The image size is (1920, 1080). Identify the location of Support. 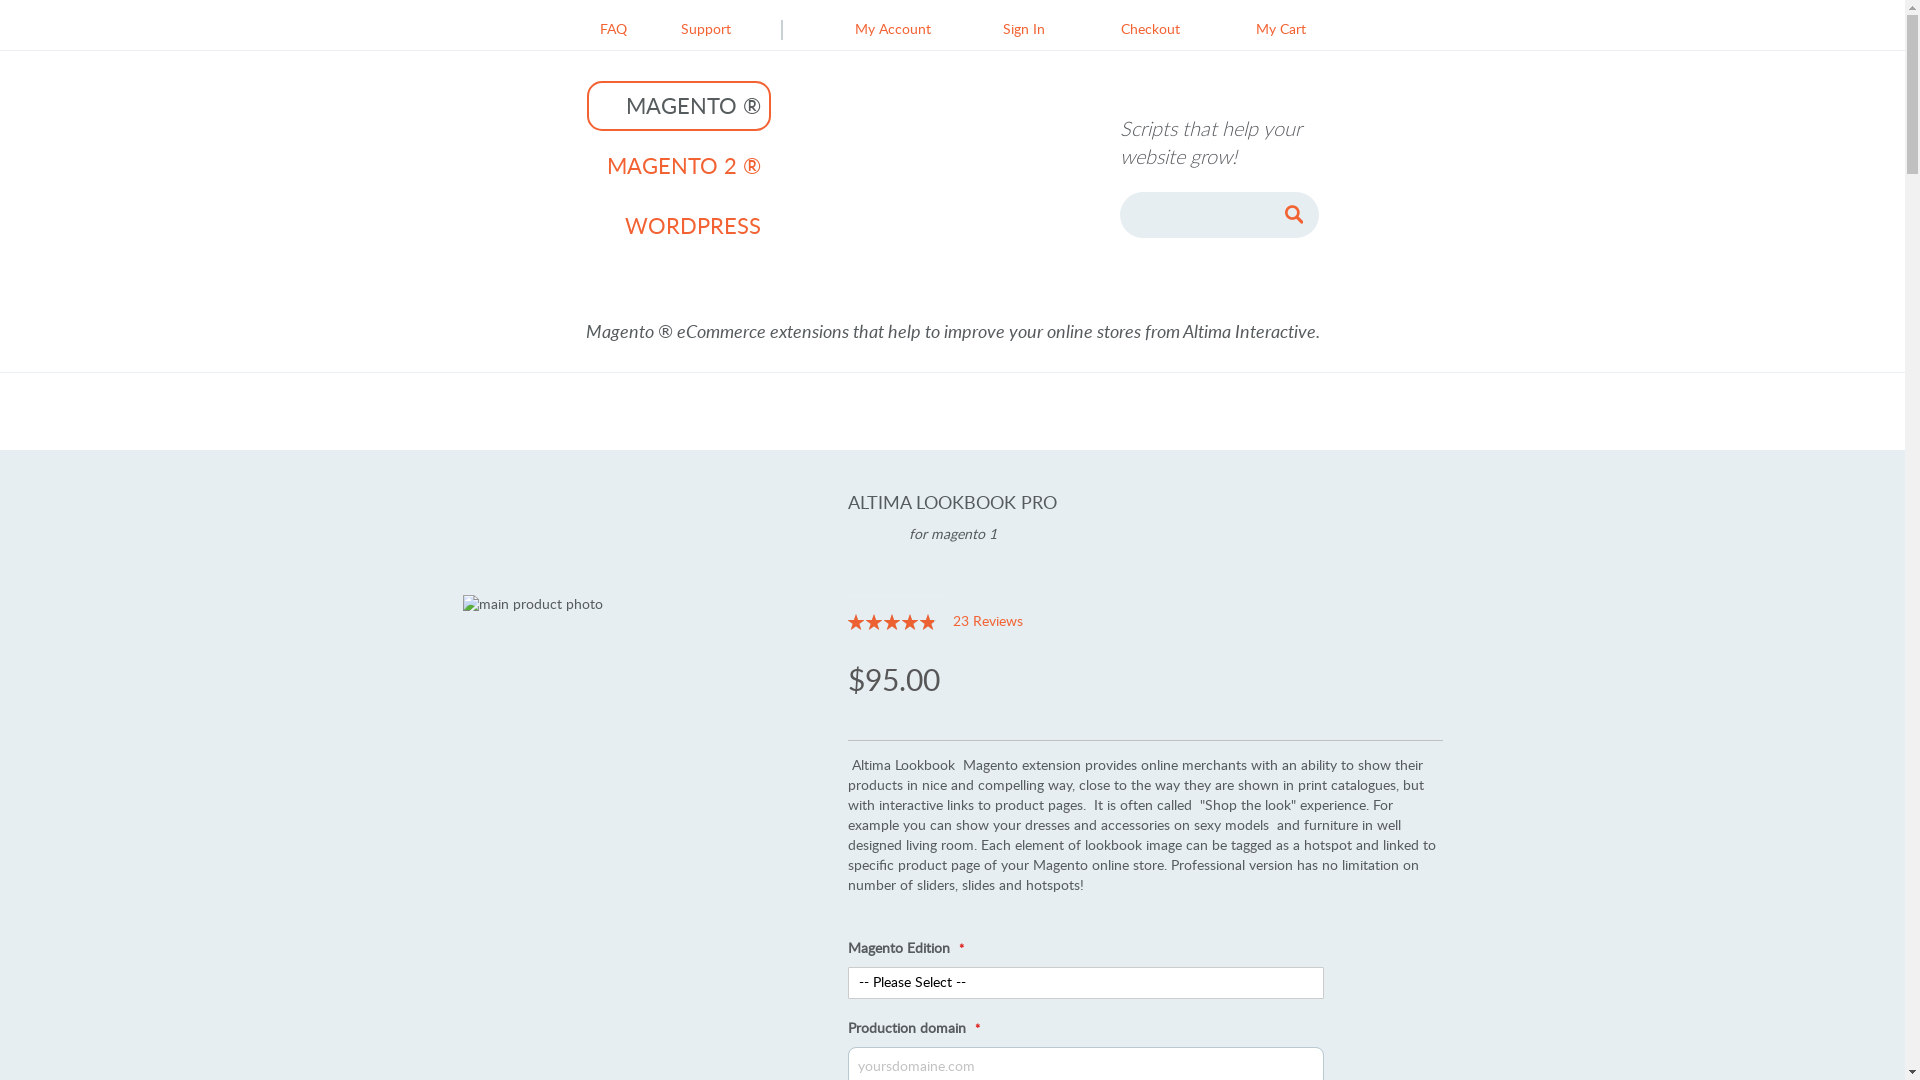
(705, 30).